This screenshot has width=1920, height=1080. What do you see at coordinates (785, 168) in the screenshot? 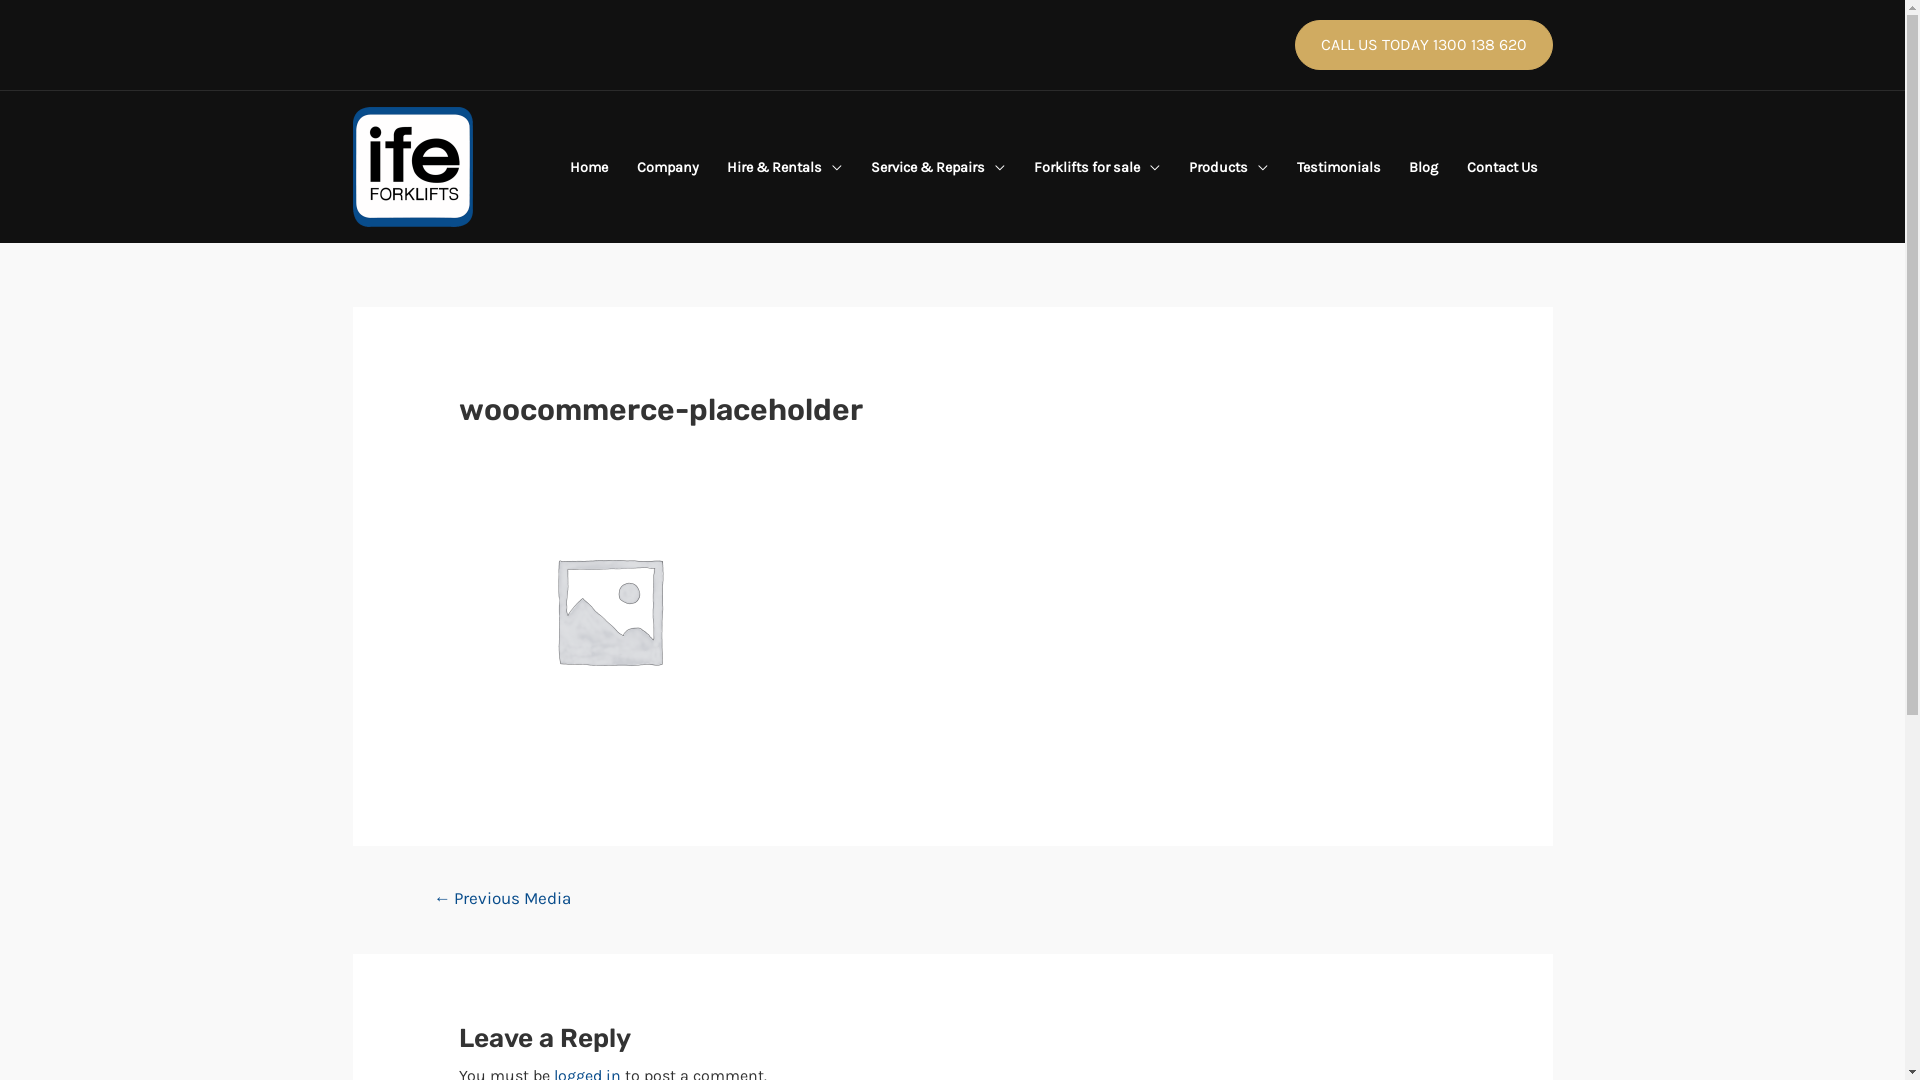
I see `Hire & Rentals` at bounding box center [785, 168].